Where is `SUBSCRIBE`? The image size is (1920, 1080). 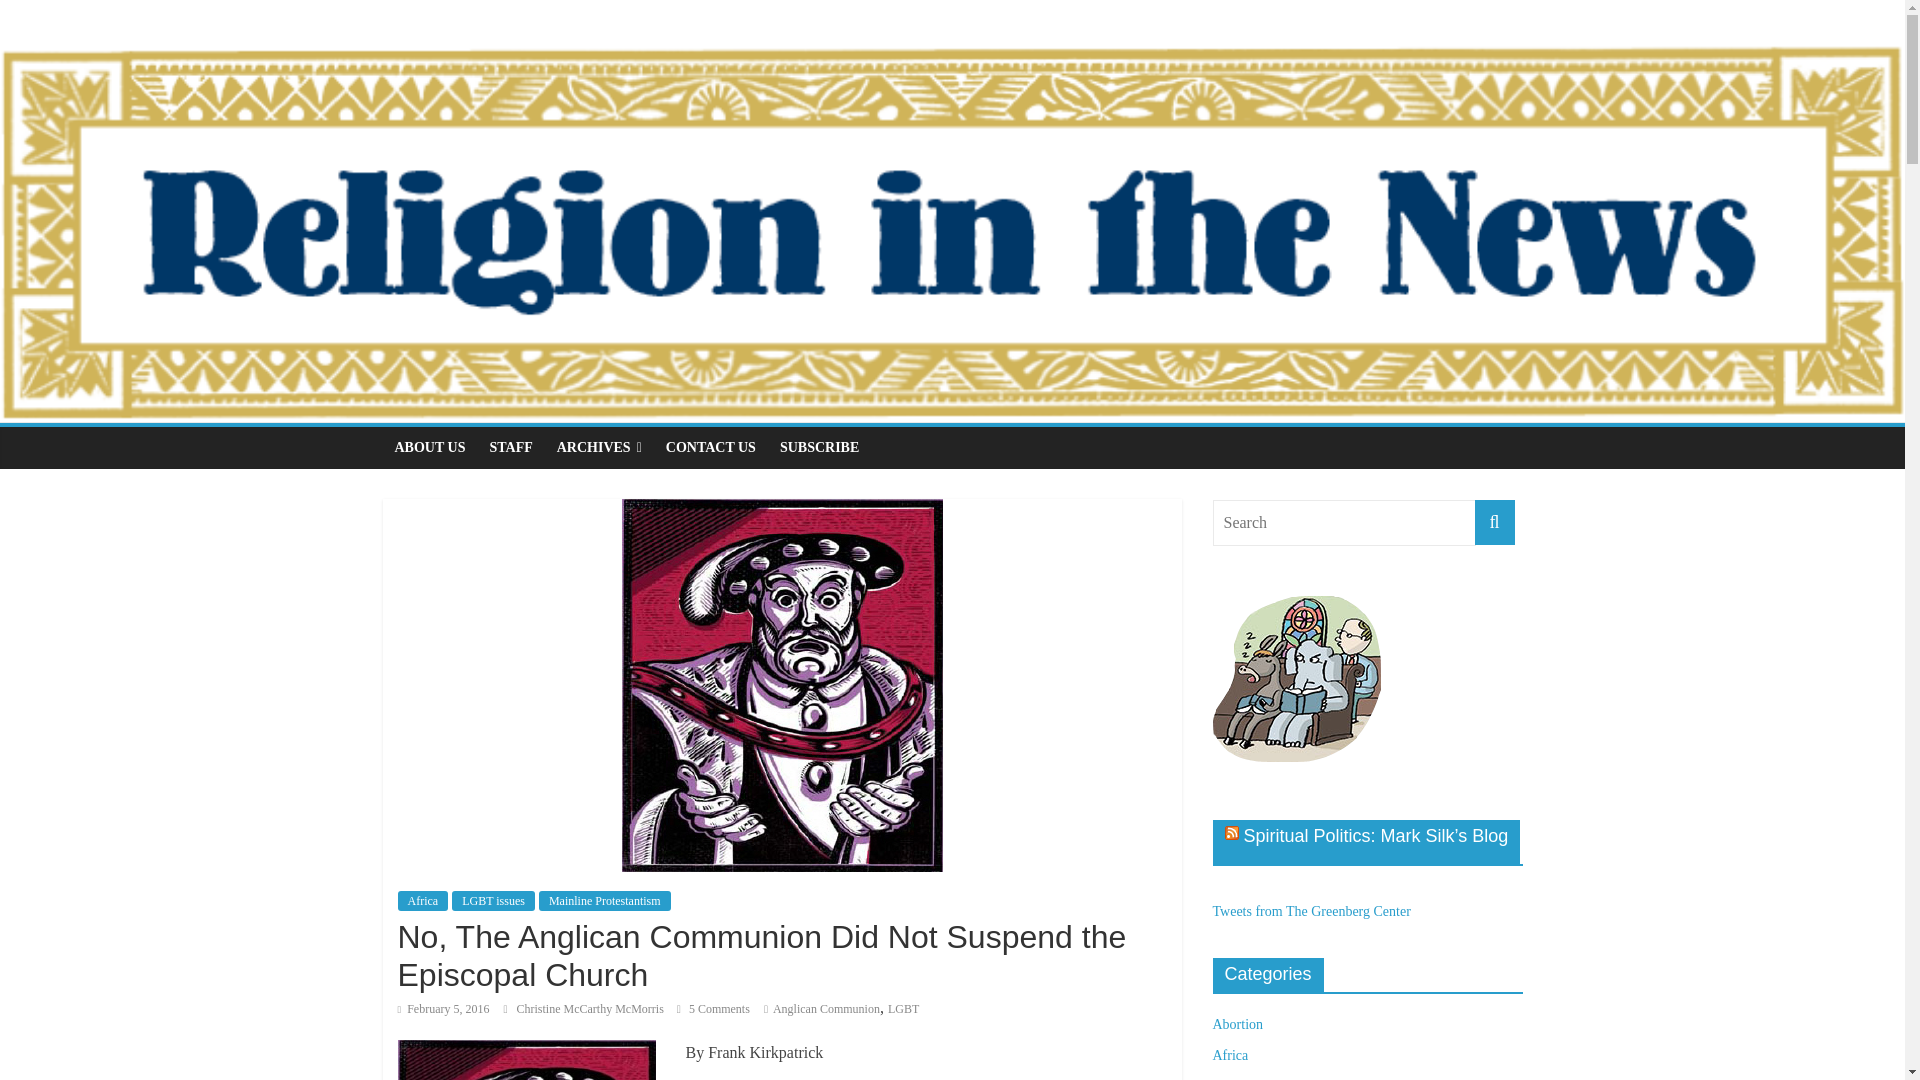 SUBSCRIBE is located at coordinates (820, 447).